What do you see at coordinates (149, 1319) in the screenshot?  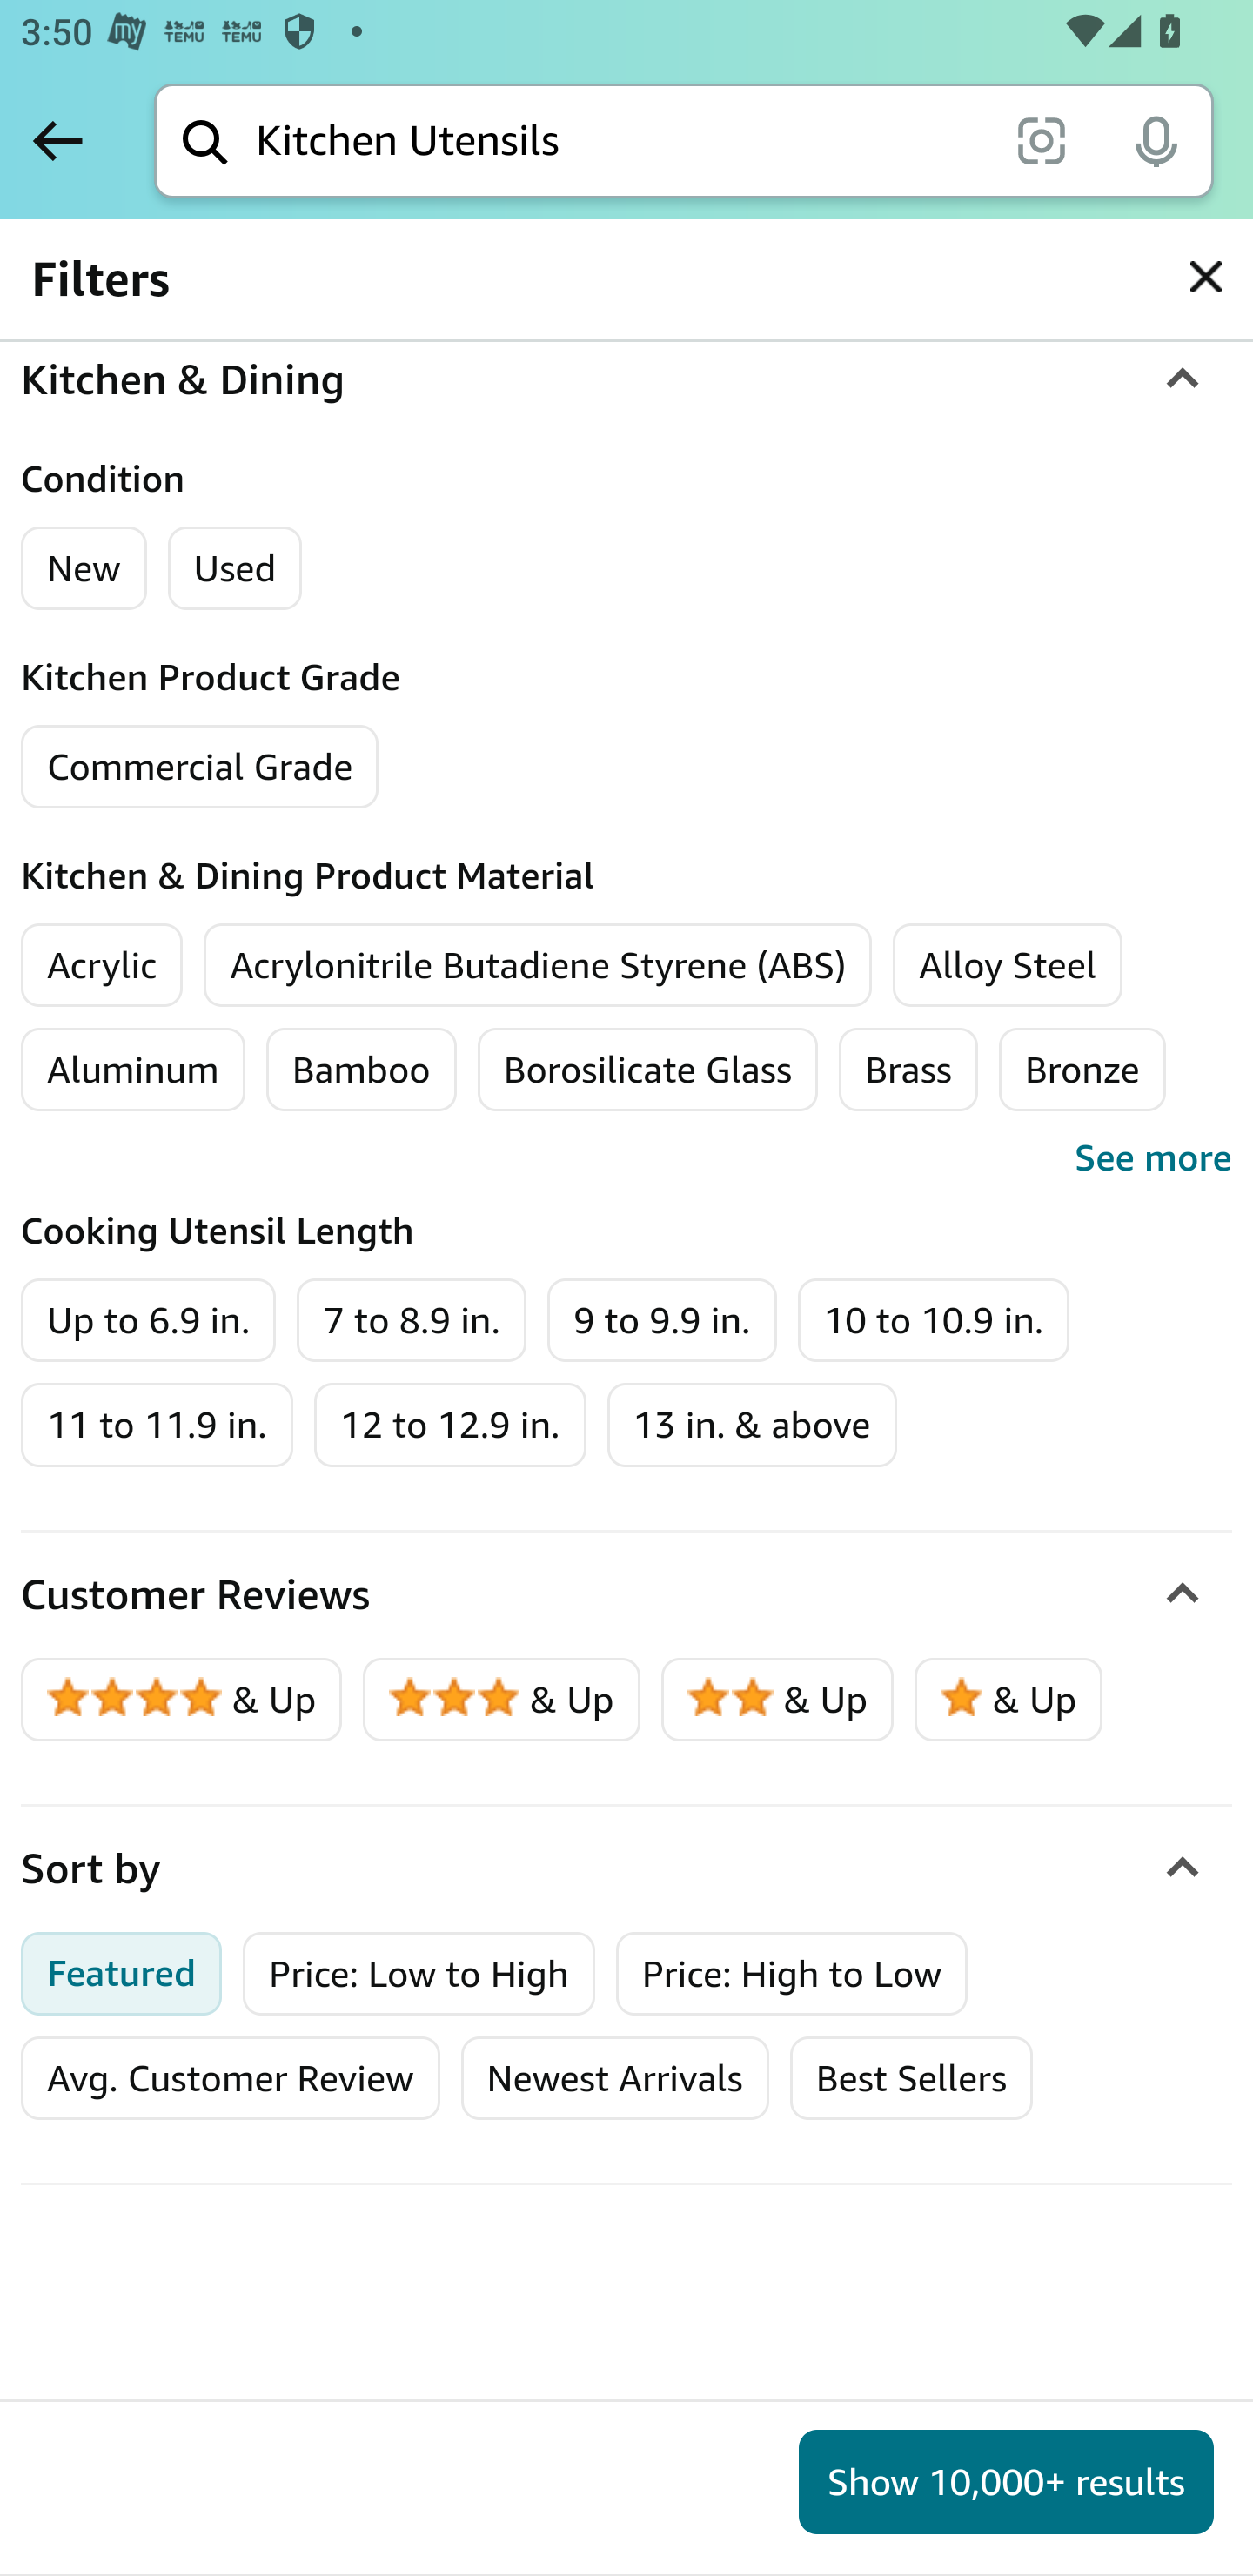 I see `Up to 6.9 in.` at bounding box center [149, 1319].